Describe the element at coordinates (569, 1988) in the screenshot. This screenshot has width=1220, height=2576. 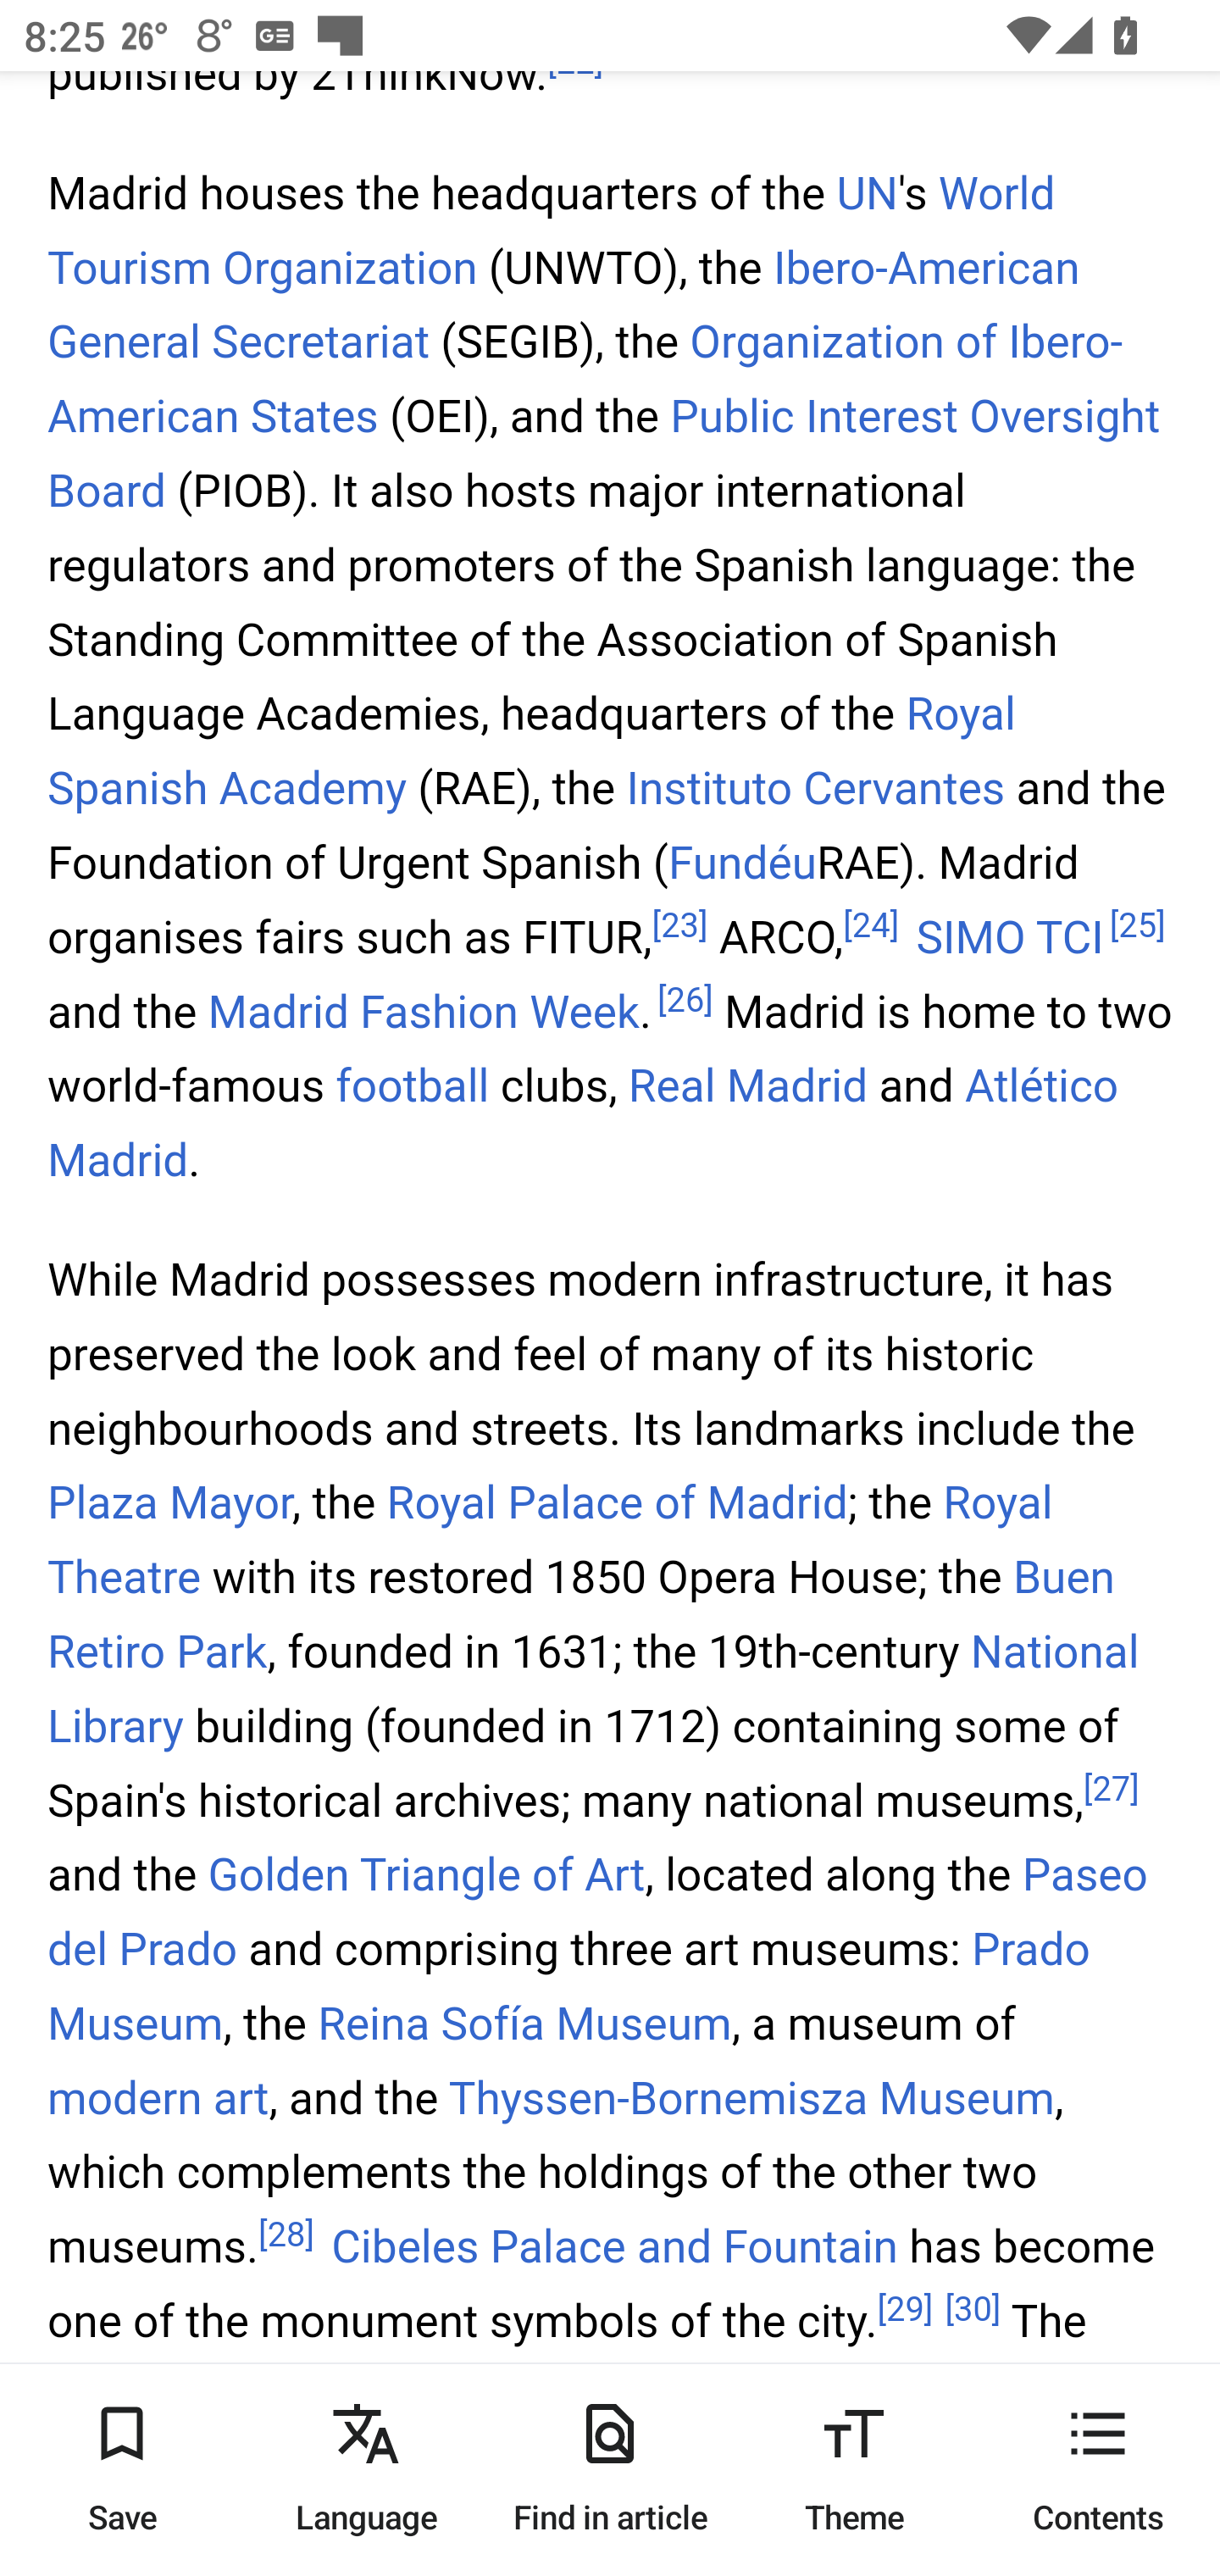
I see `Prado Museum` at that location.